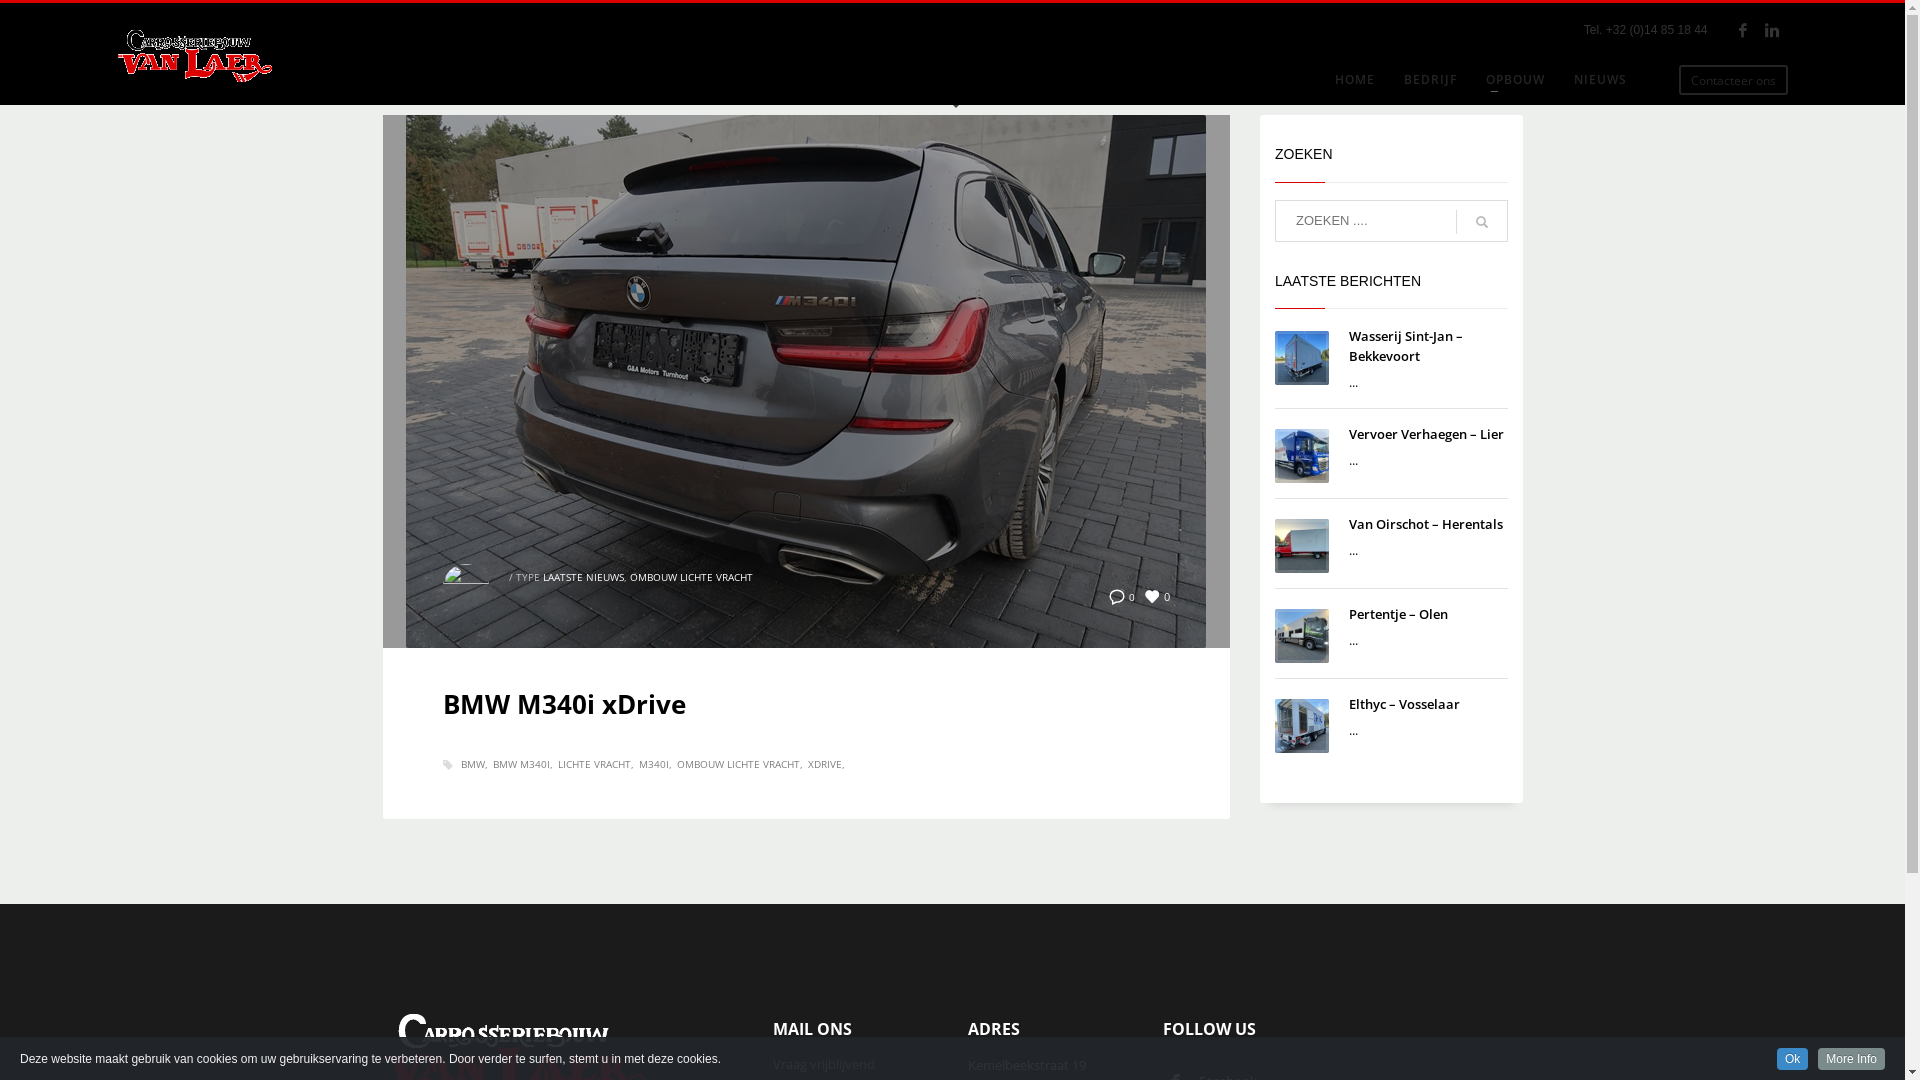 The height and width of the screenshot is (1080, 1920). Describe the element at coordinates (1743, 30) in the screenshot. I see `Facebook` at that location.